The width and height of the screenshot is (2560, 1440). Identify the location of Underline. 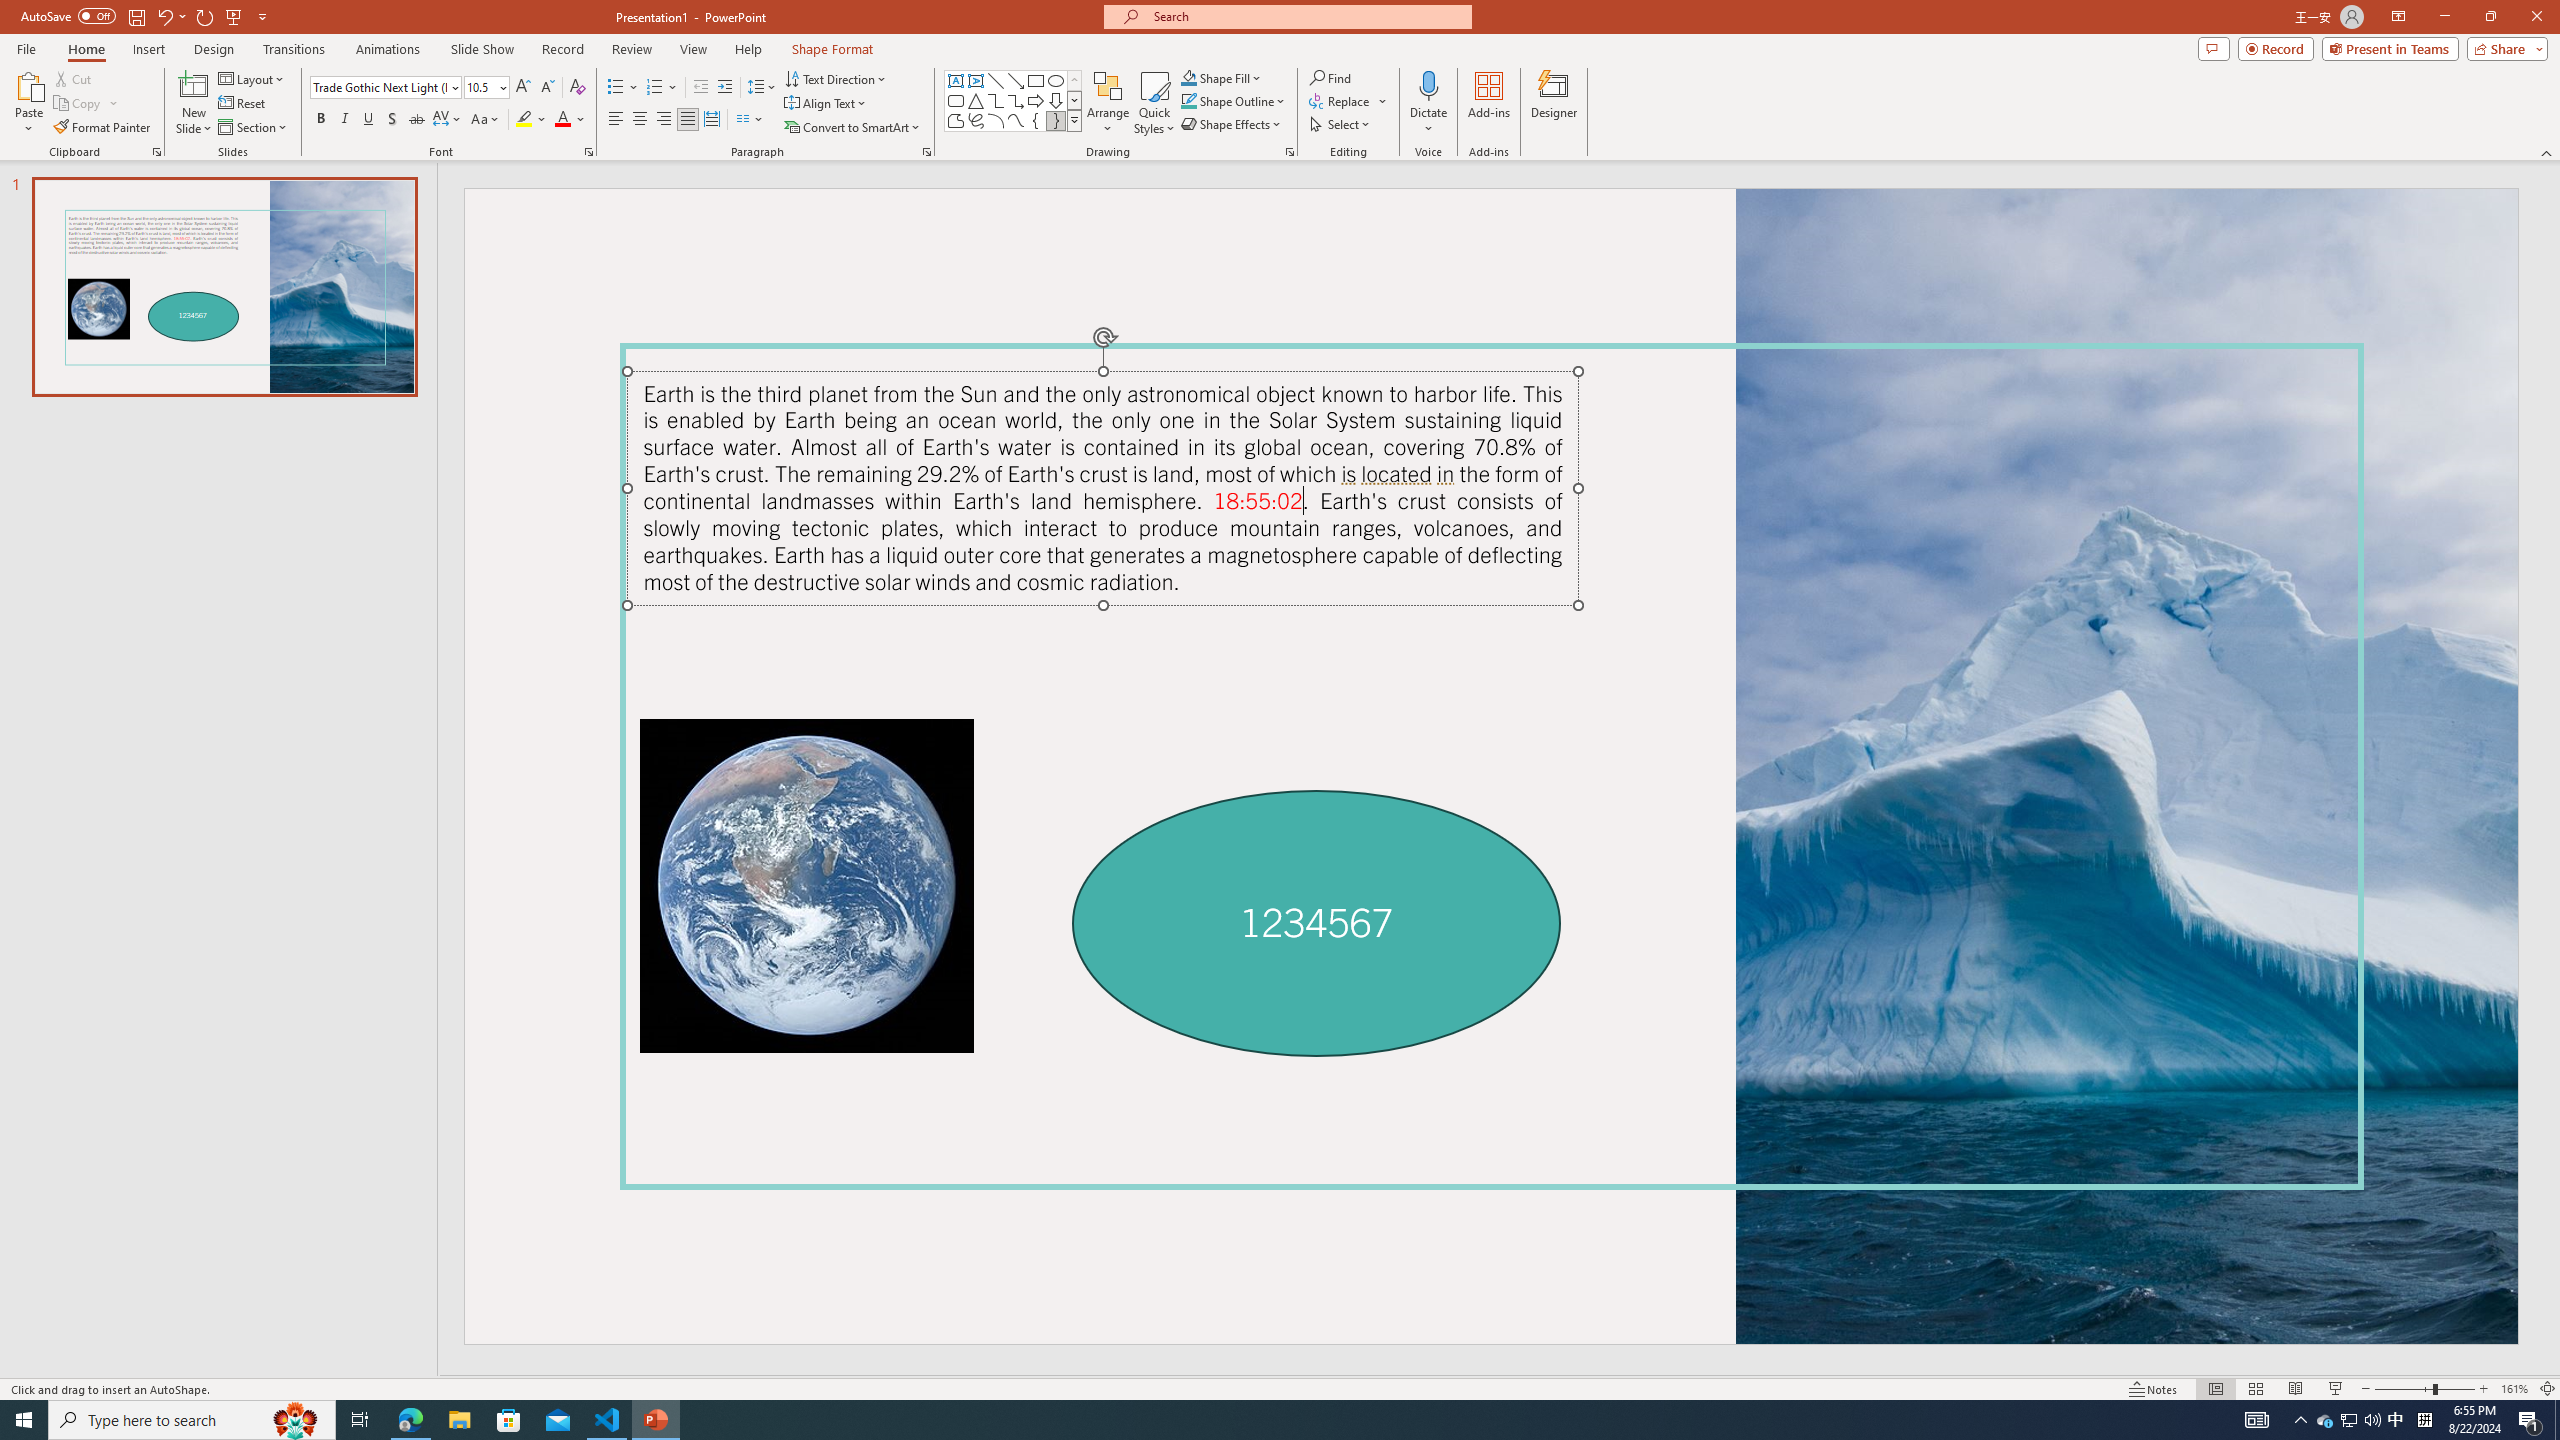
(368, 120).